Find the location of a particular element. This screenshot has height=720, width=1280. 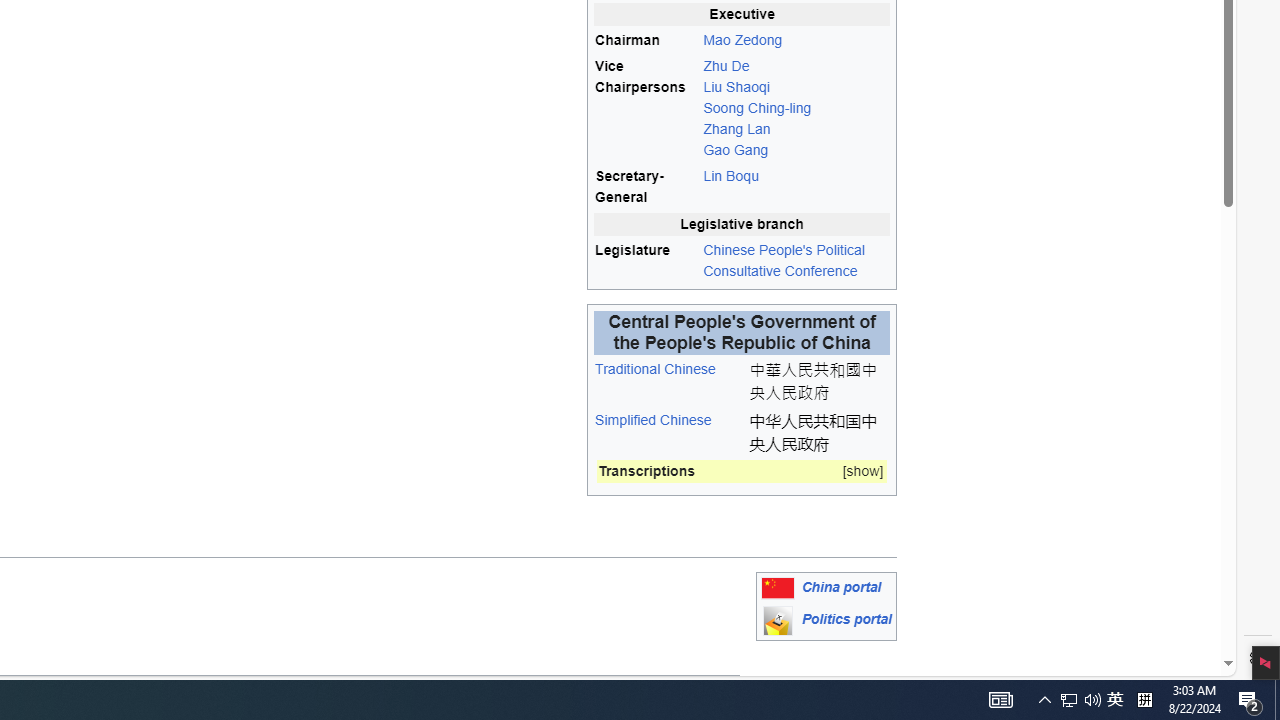

Executive is located at coordinates (742, 14).